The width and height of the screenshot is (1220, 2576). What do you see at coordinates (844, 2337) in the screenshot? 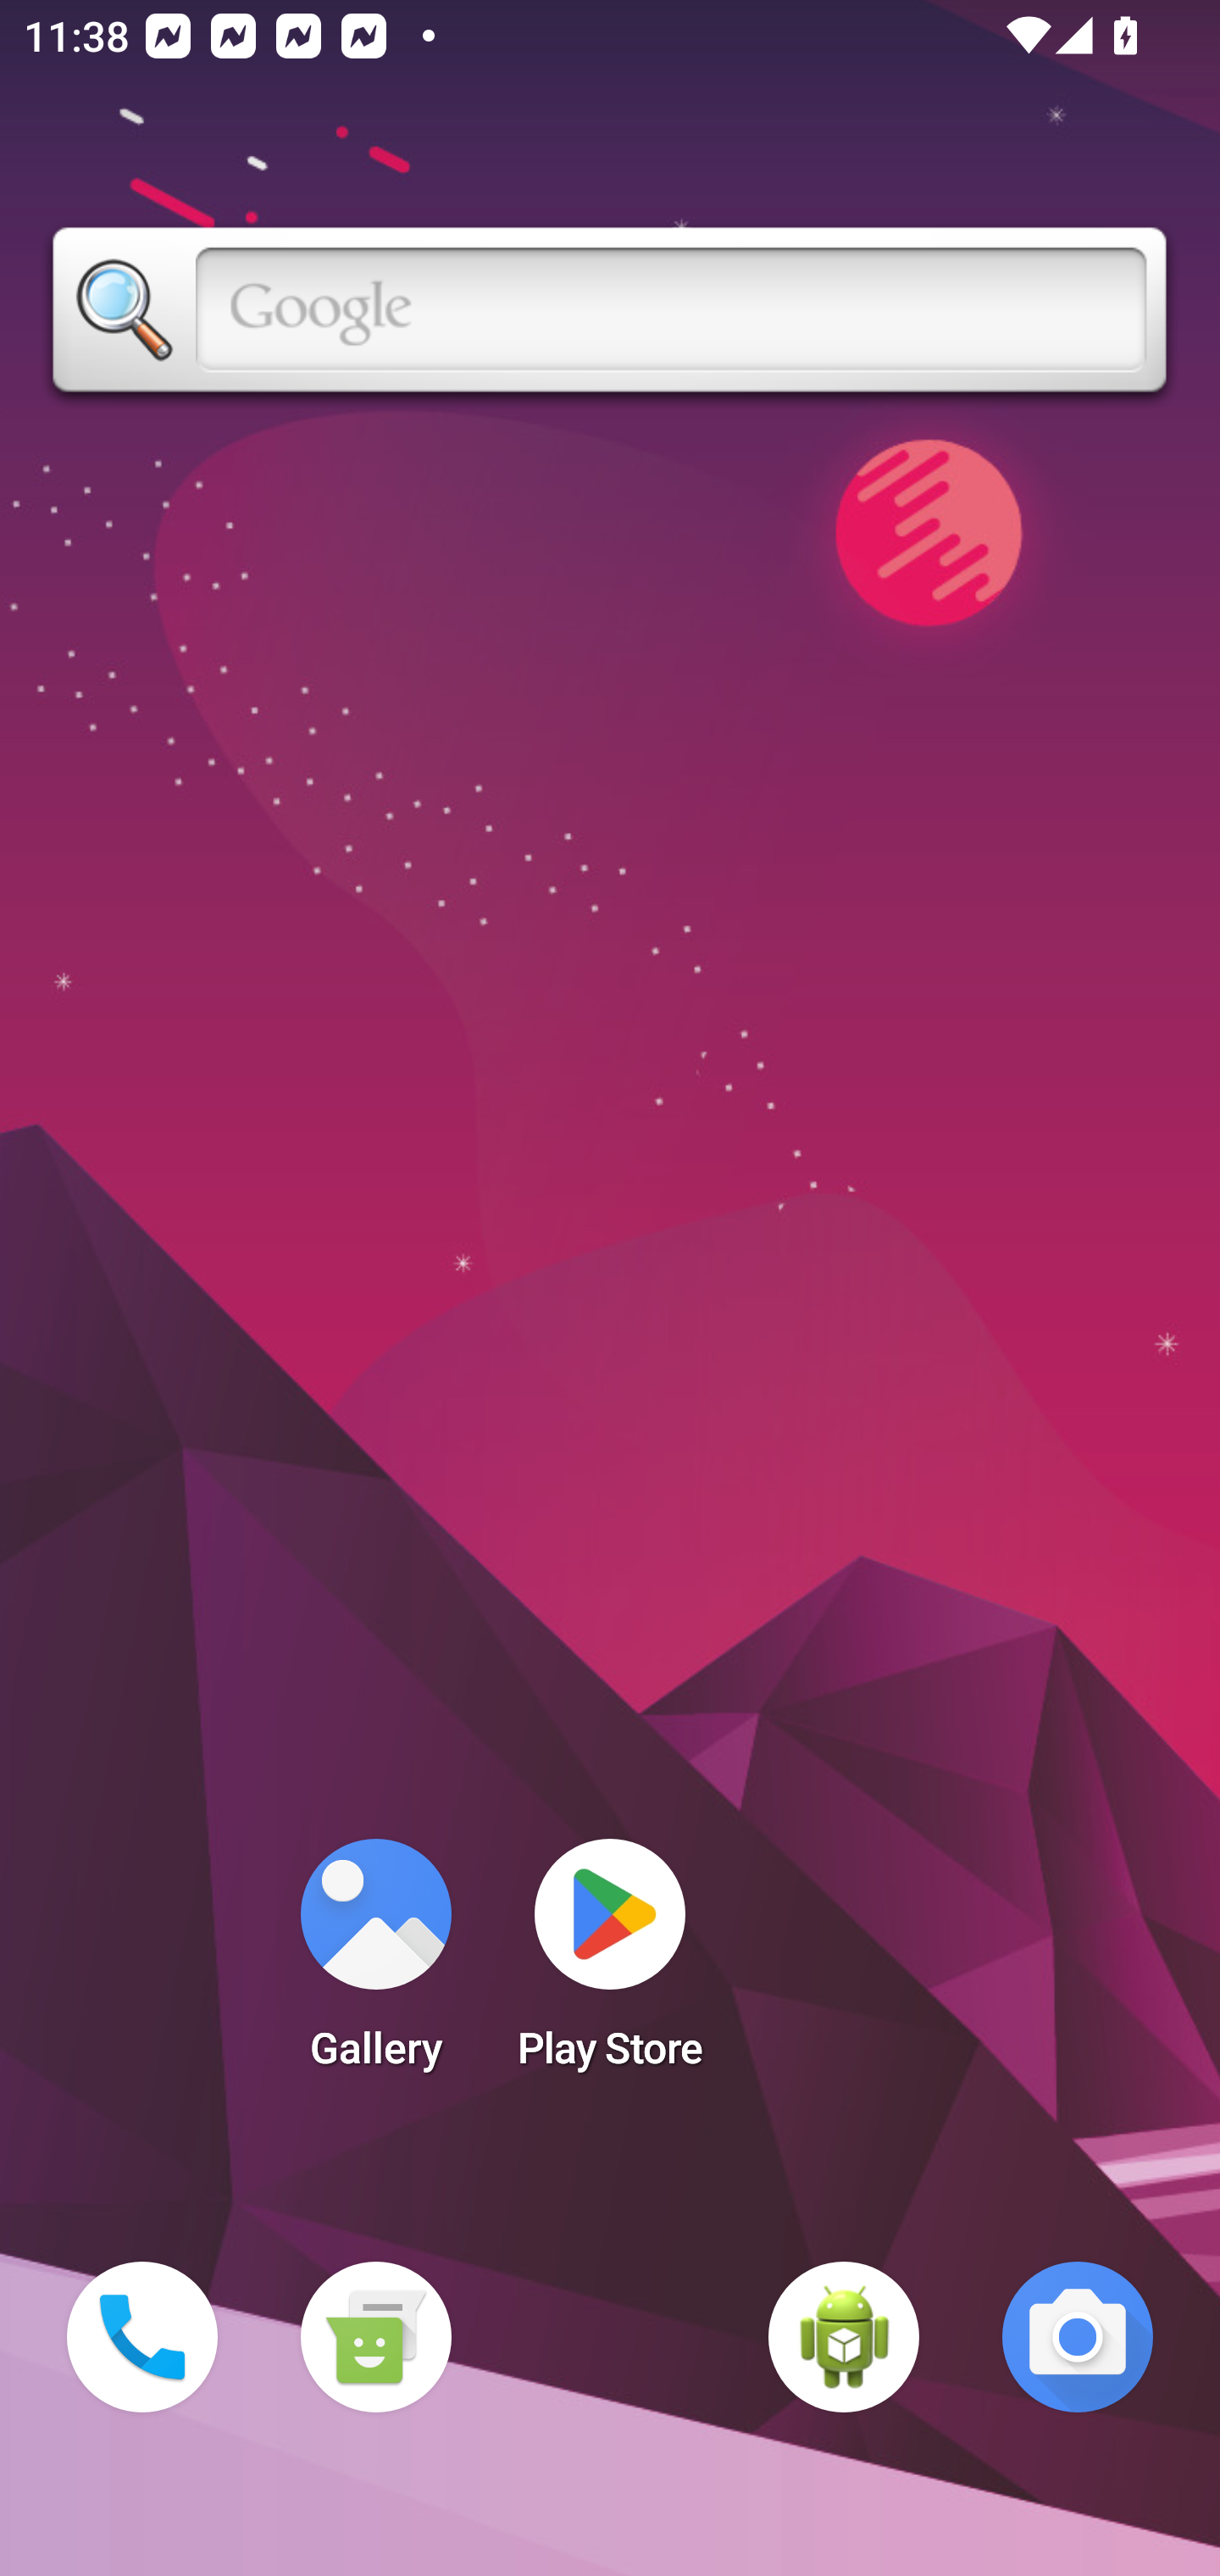
I see `WebView Browser Tester` at bounding box center [844, 2337].